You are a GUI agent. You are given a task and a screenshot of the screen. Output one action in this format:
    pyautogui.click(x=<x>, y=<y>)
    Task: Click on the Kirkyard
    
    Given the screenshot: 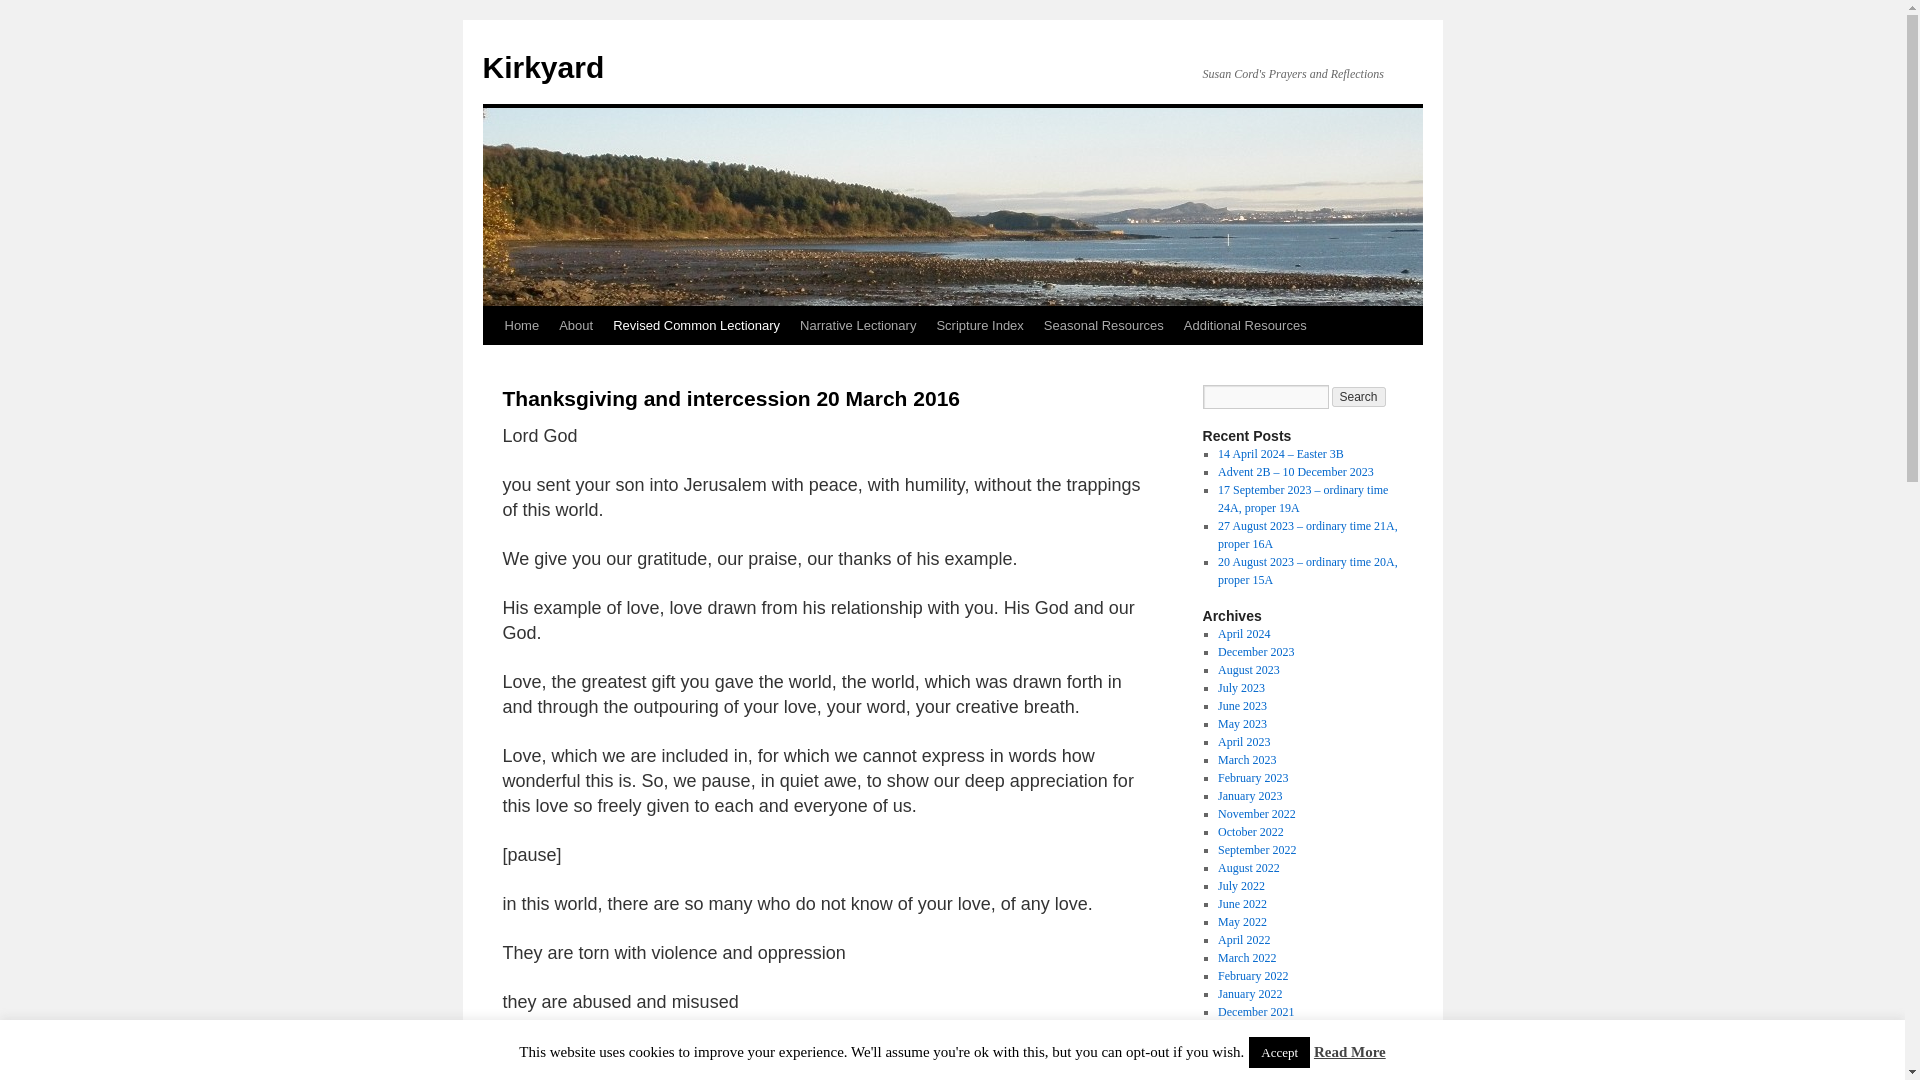 What is the action you would take?
    pyautogui.click(x=542, y=67)
    